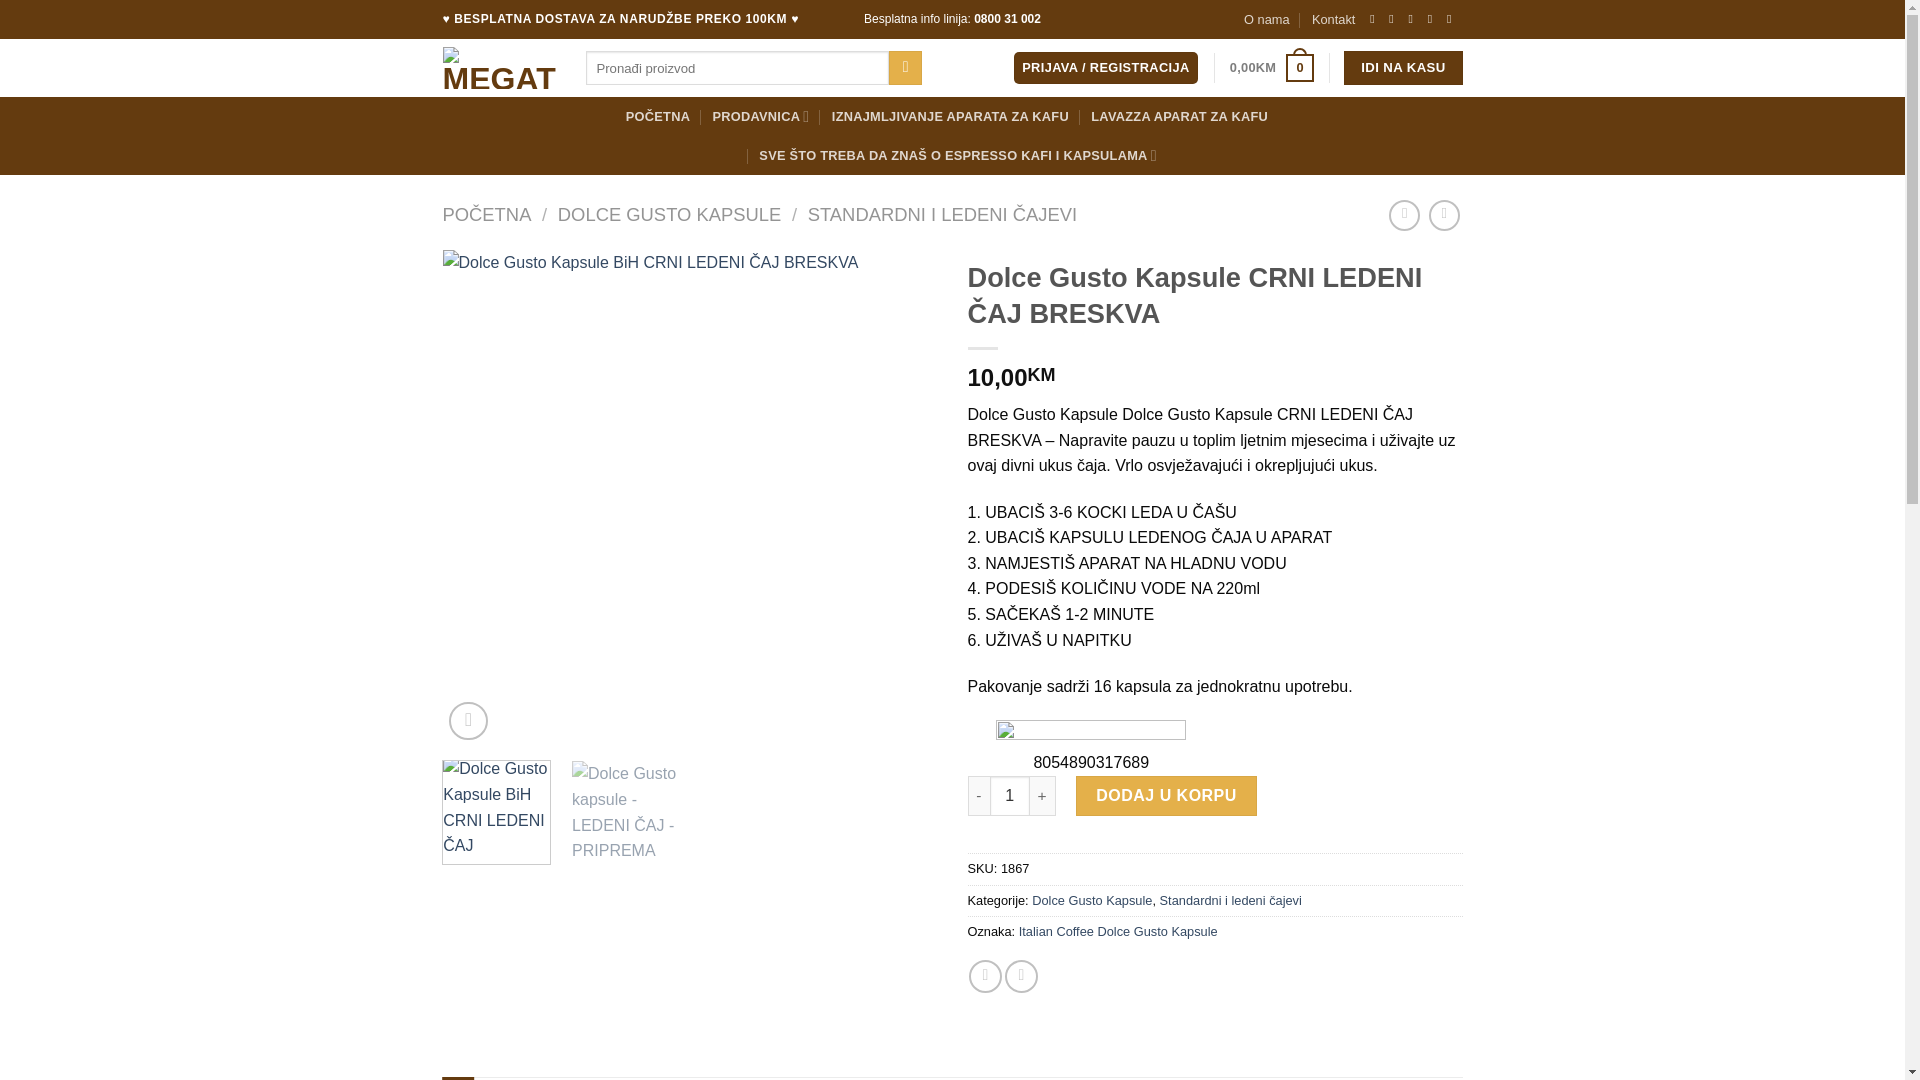  What do you see at coordinates (1008, 19) in the screenshot?
I see `0800 31 002` at bounding box center [1008, 19].